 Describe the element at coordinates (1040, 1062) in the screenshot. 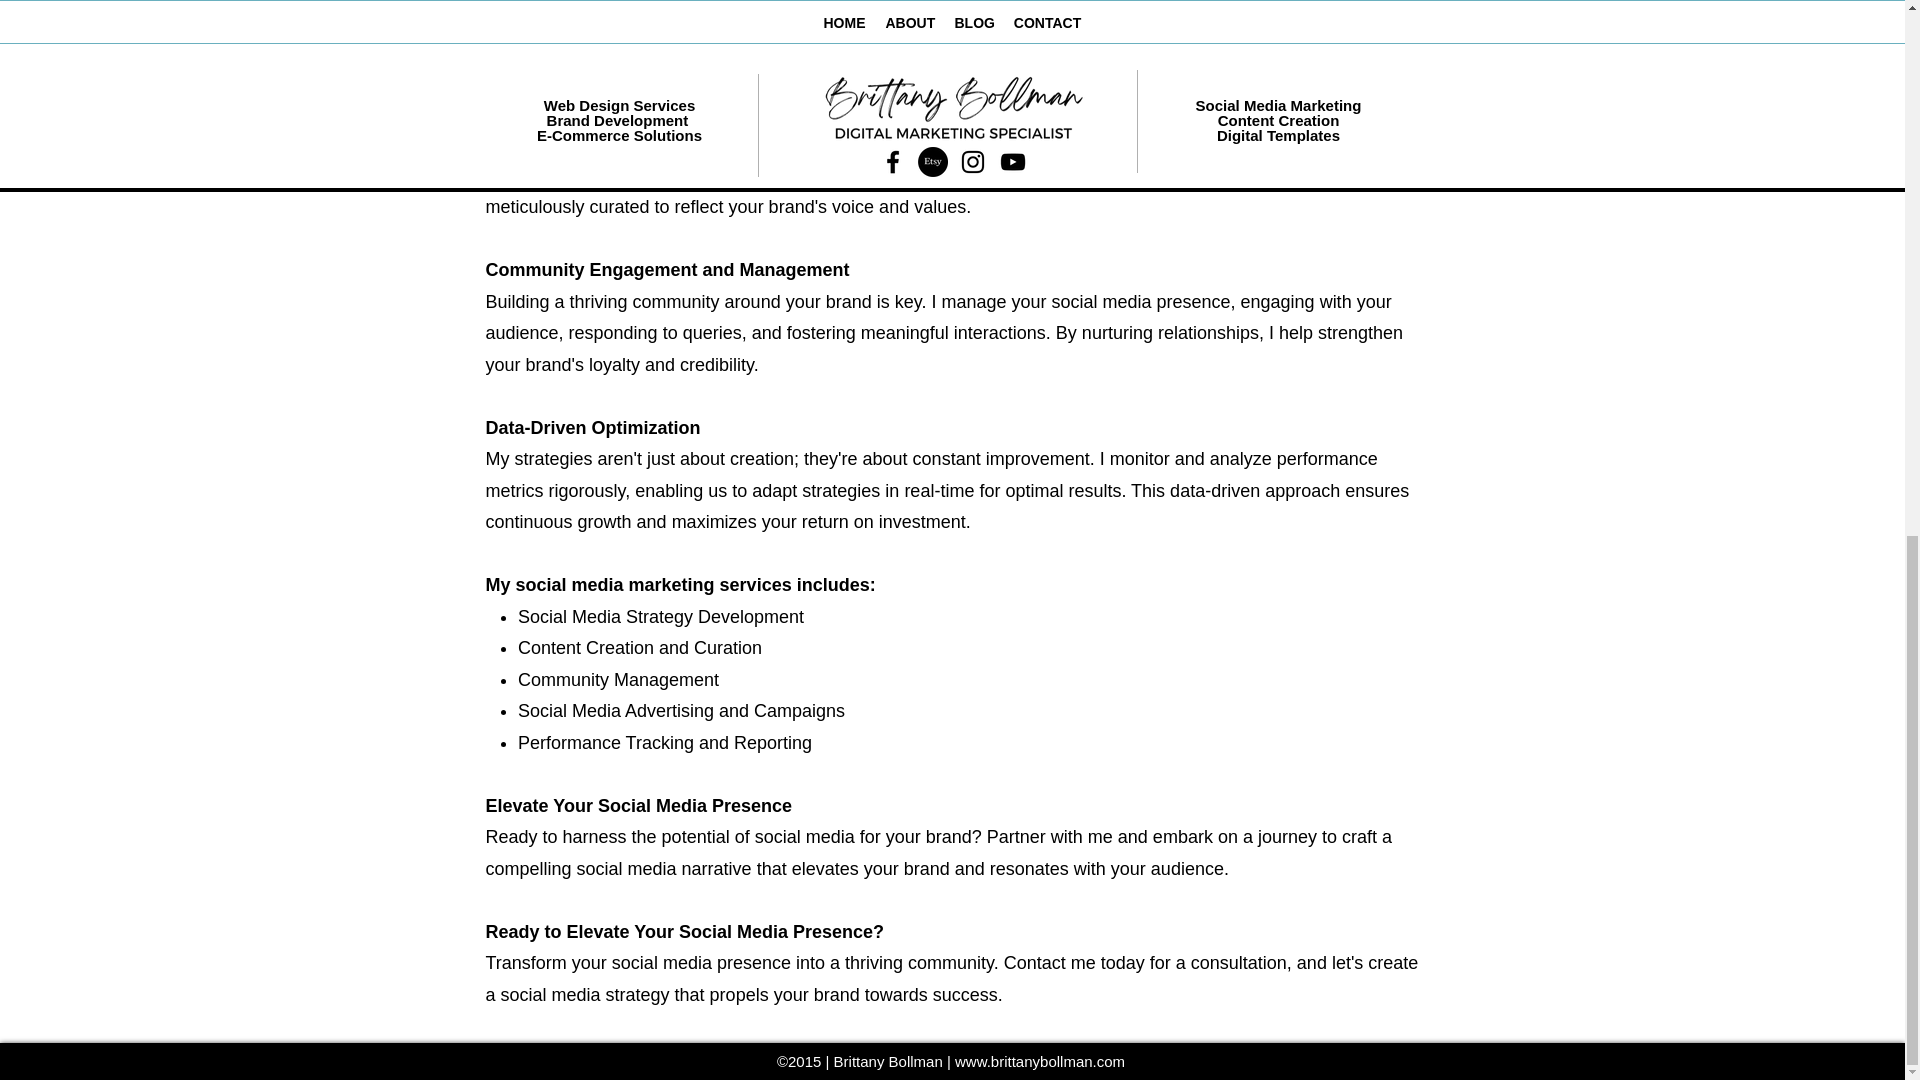

I see `www.brittanybollman.com` at that location.